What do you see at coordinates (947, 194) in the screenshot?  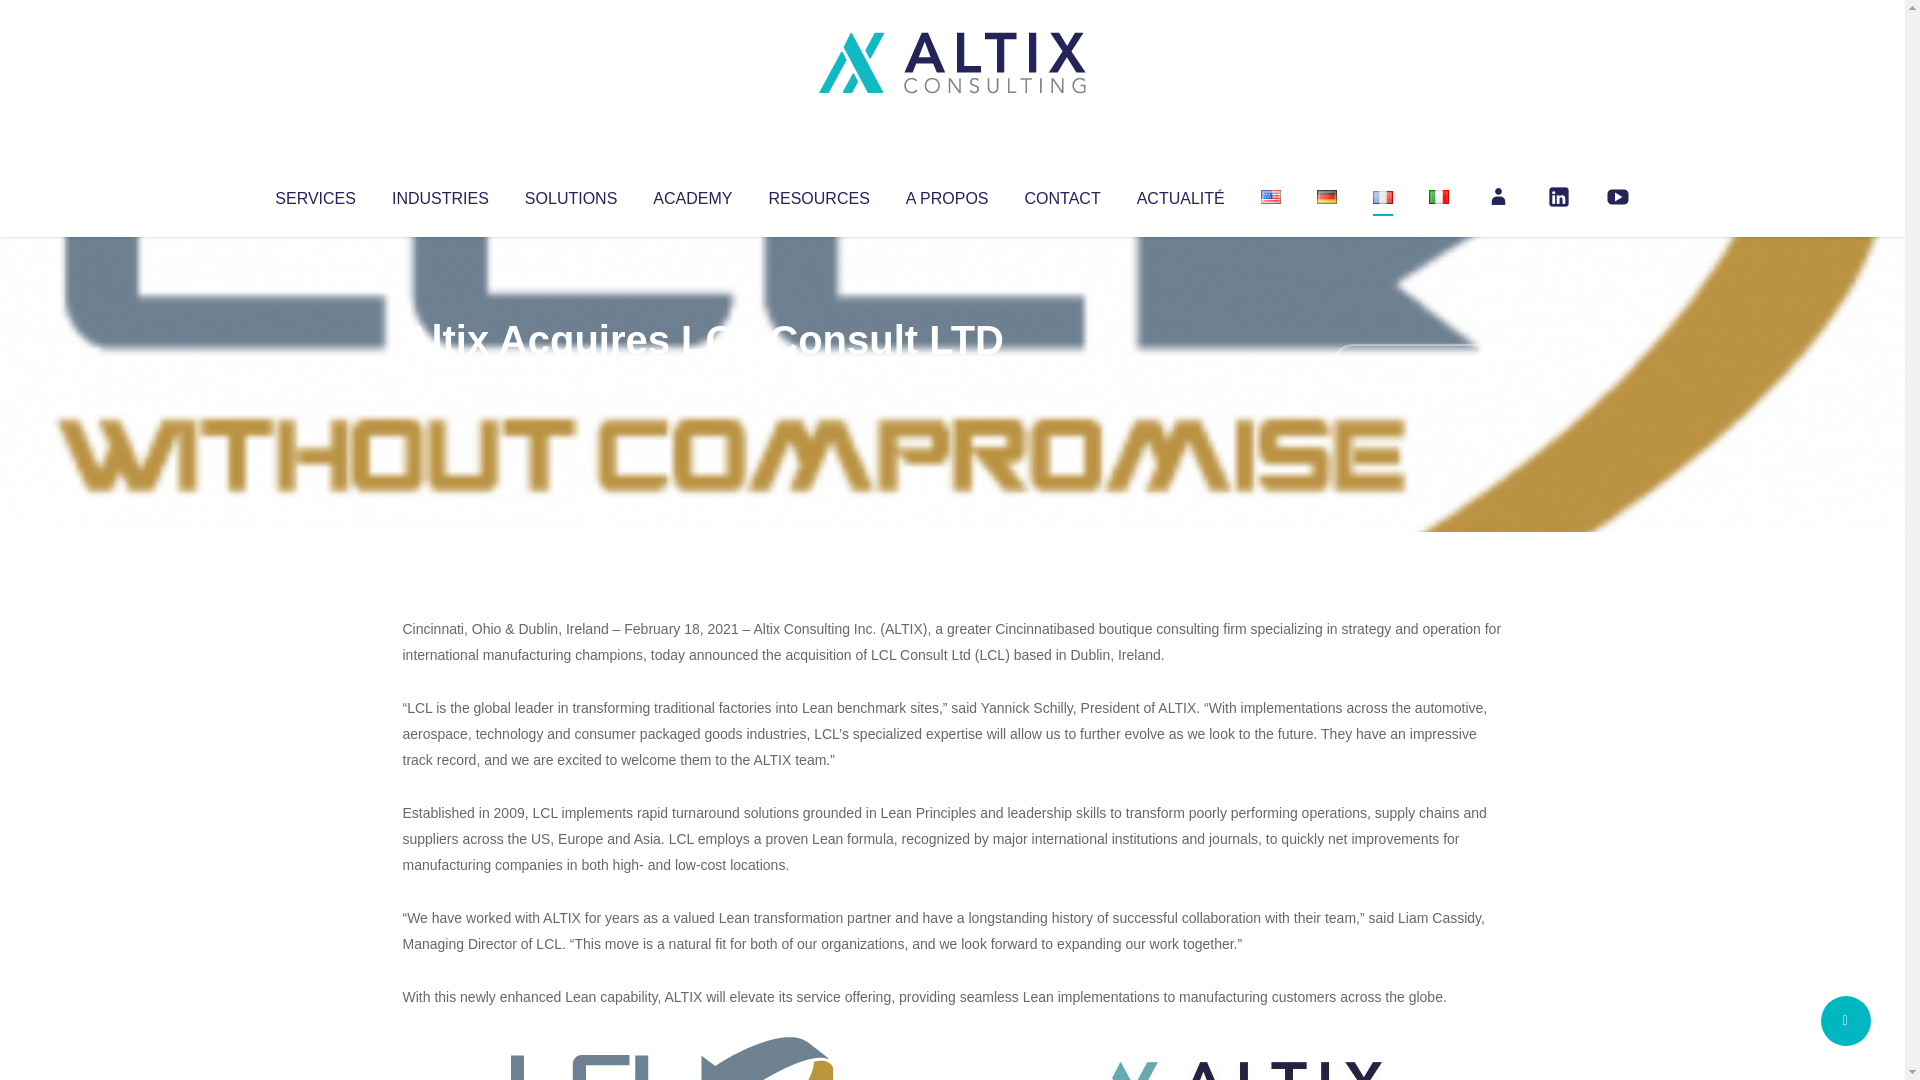 I see `A PROPOS` at bounding box center [947, 194].